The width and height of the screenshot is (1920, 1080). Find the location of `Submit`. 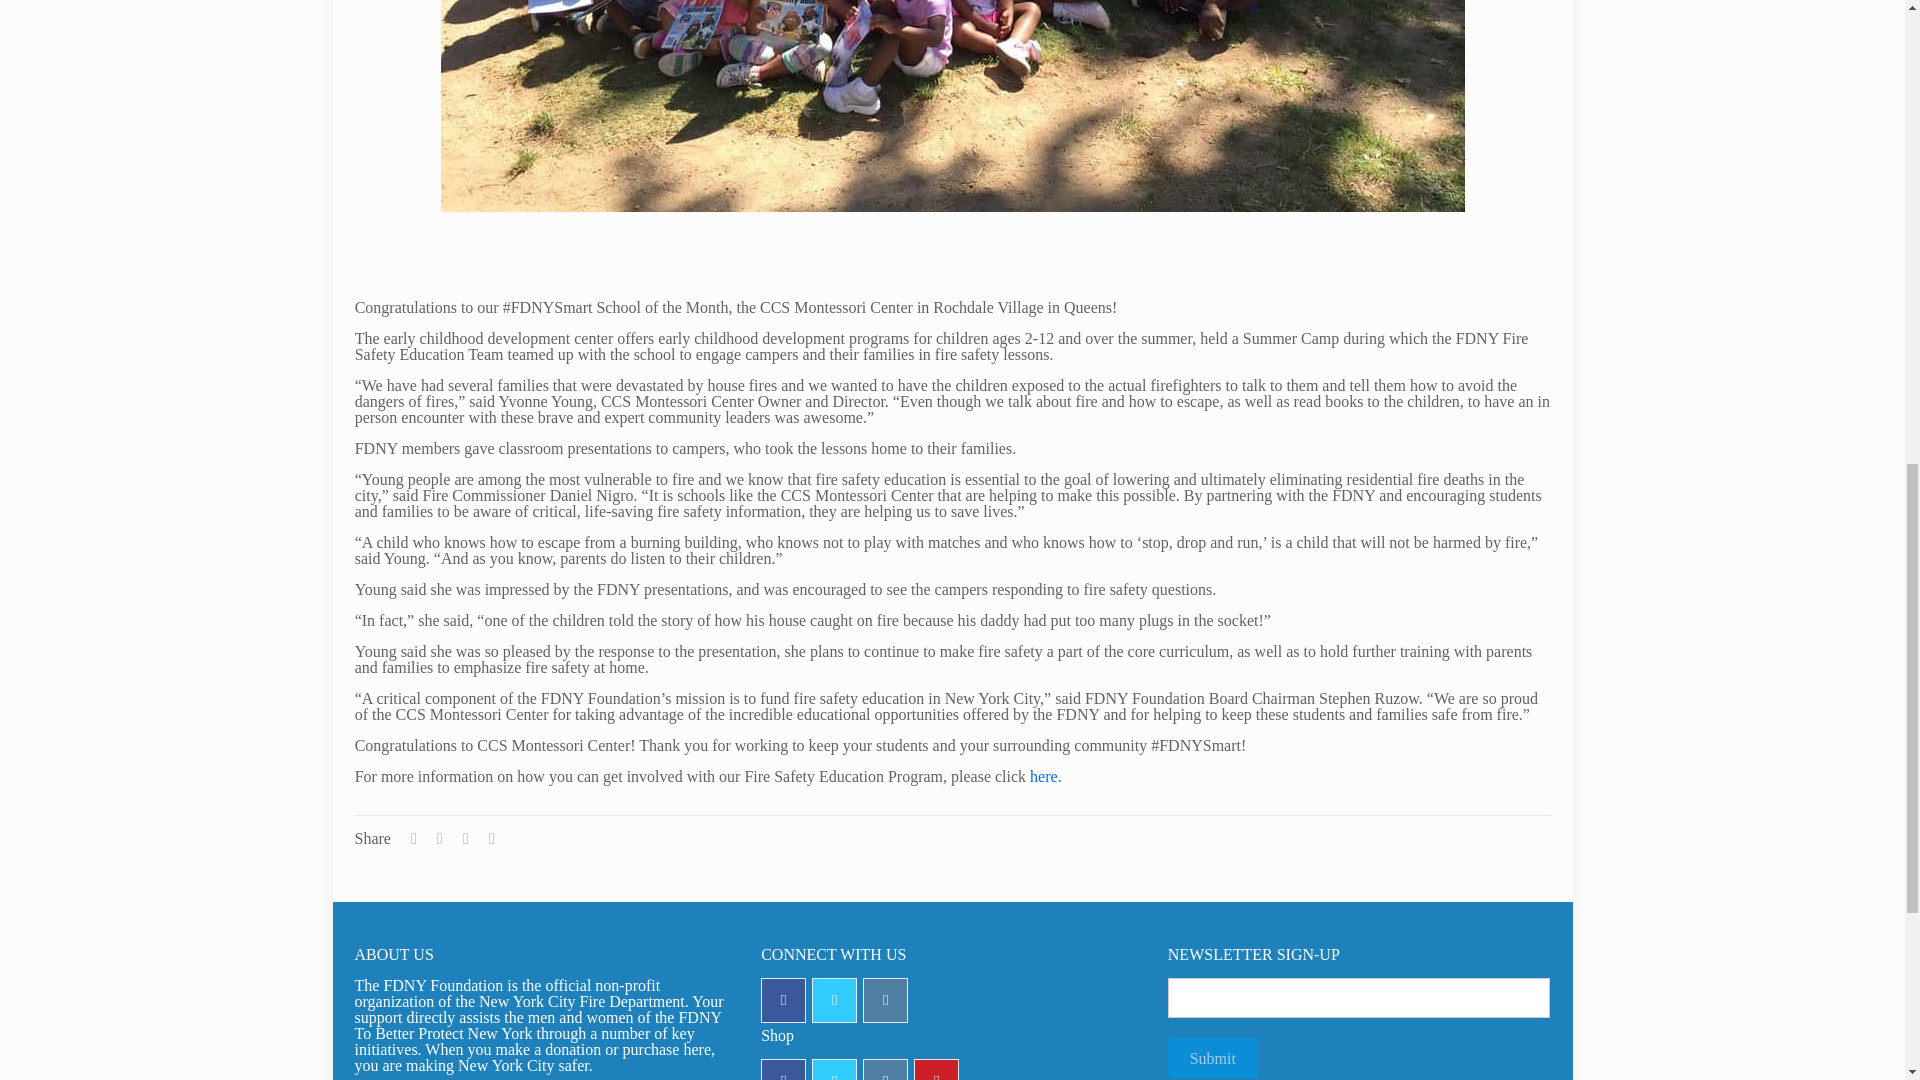

Submit is located at coordinates (1212, 1057).